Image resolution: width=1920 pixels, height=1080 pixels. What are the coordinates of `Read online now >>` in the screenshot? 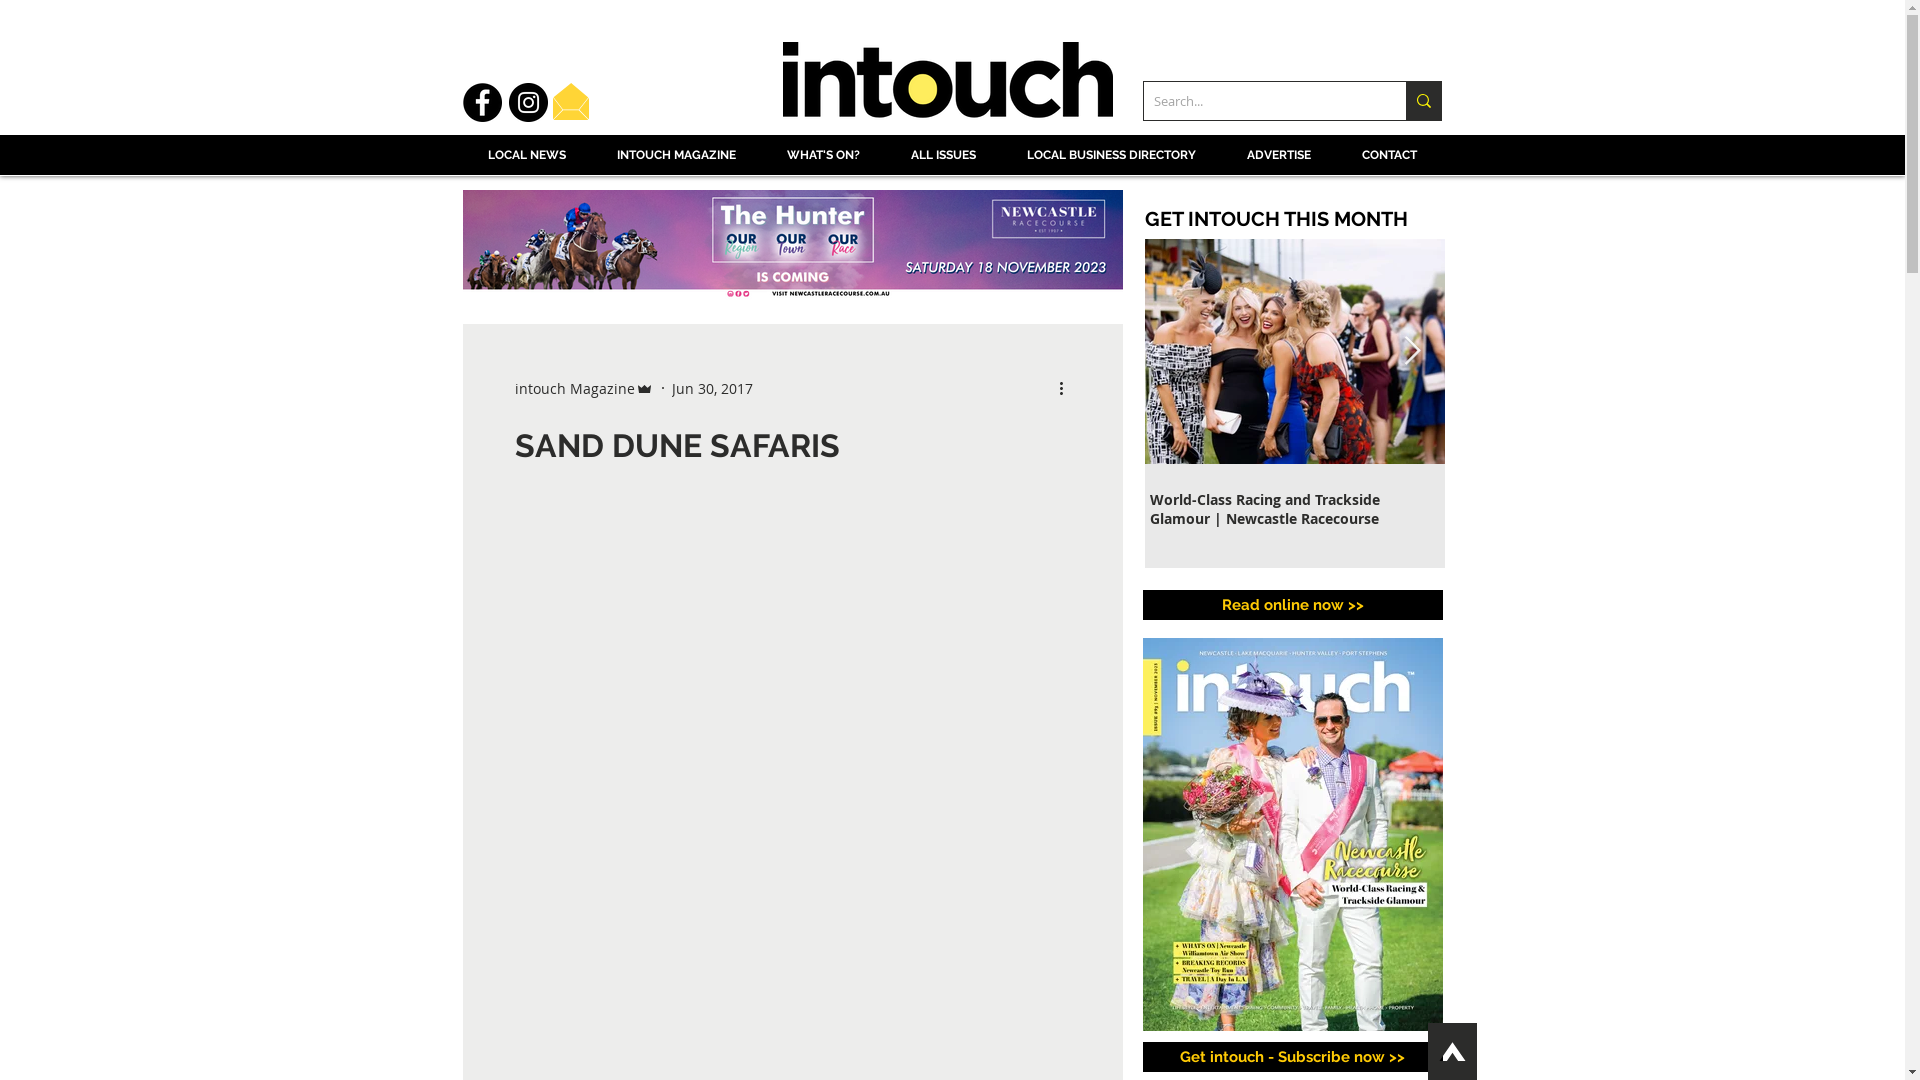 It's located at (1292, 605).